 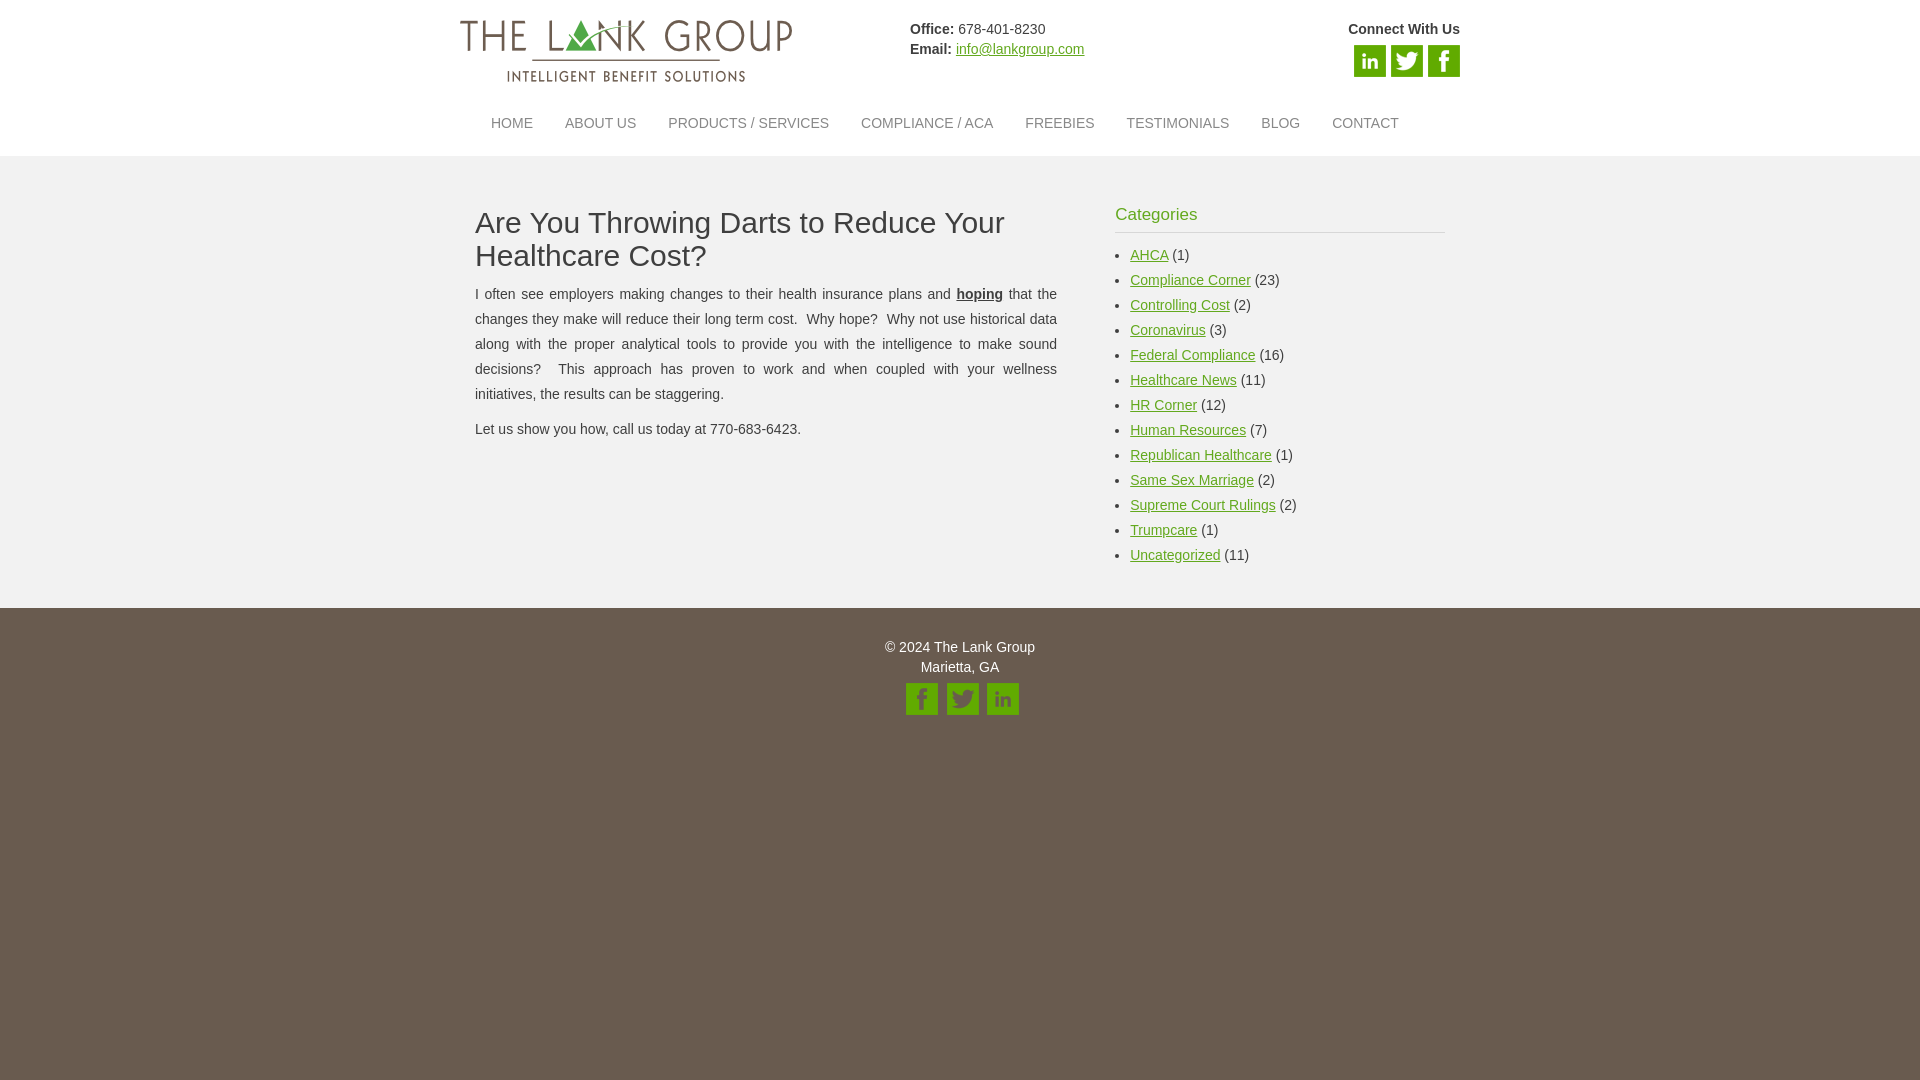 I want to click on Compliance Corner, so click(x=1190, y=280).